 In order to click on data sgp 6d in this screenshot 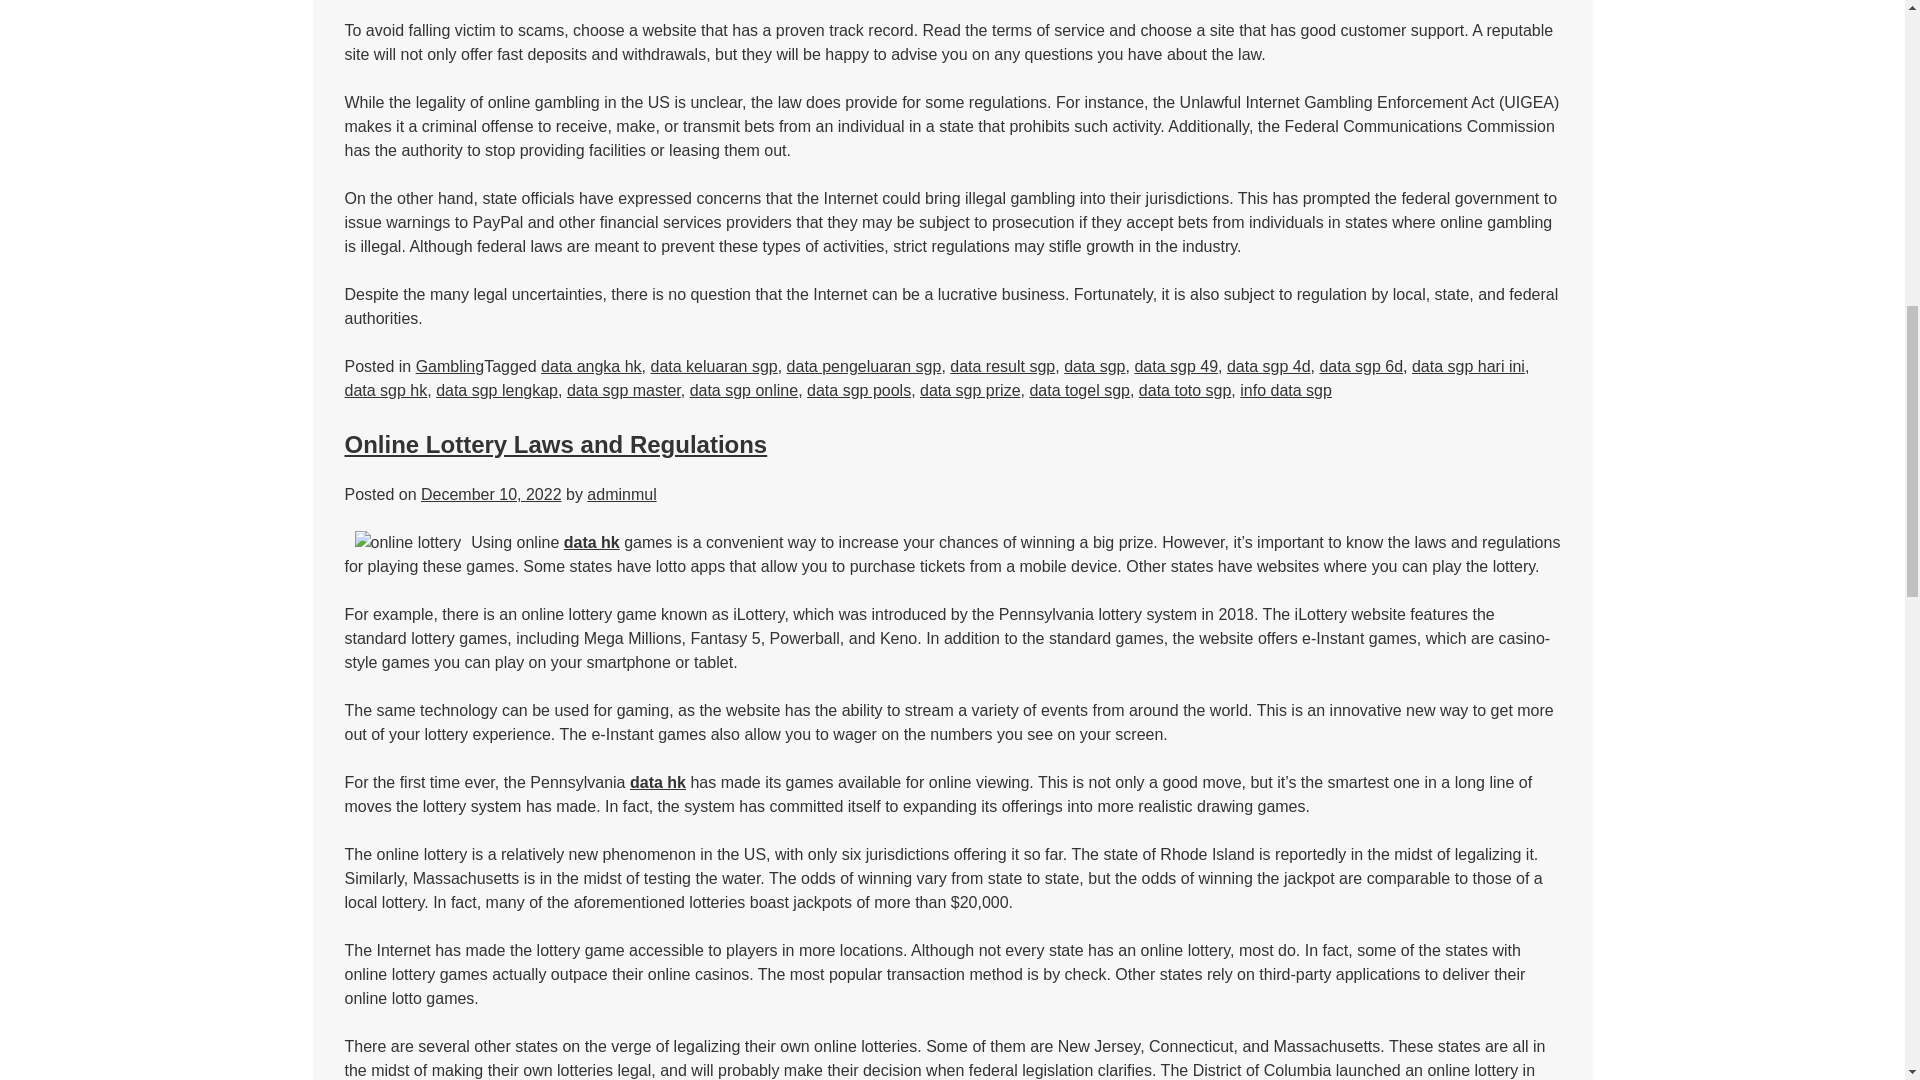, I will do `click(1361, 366)`.